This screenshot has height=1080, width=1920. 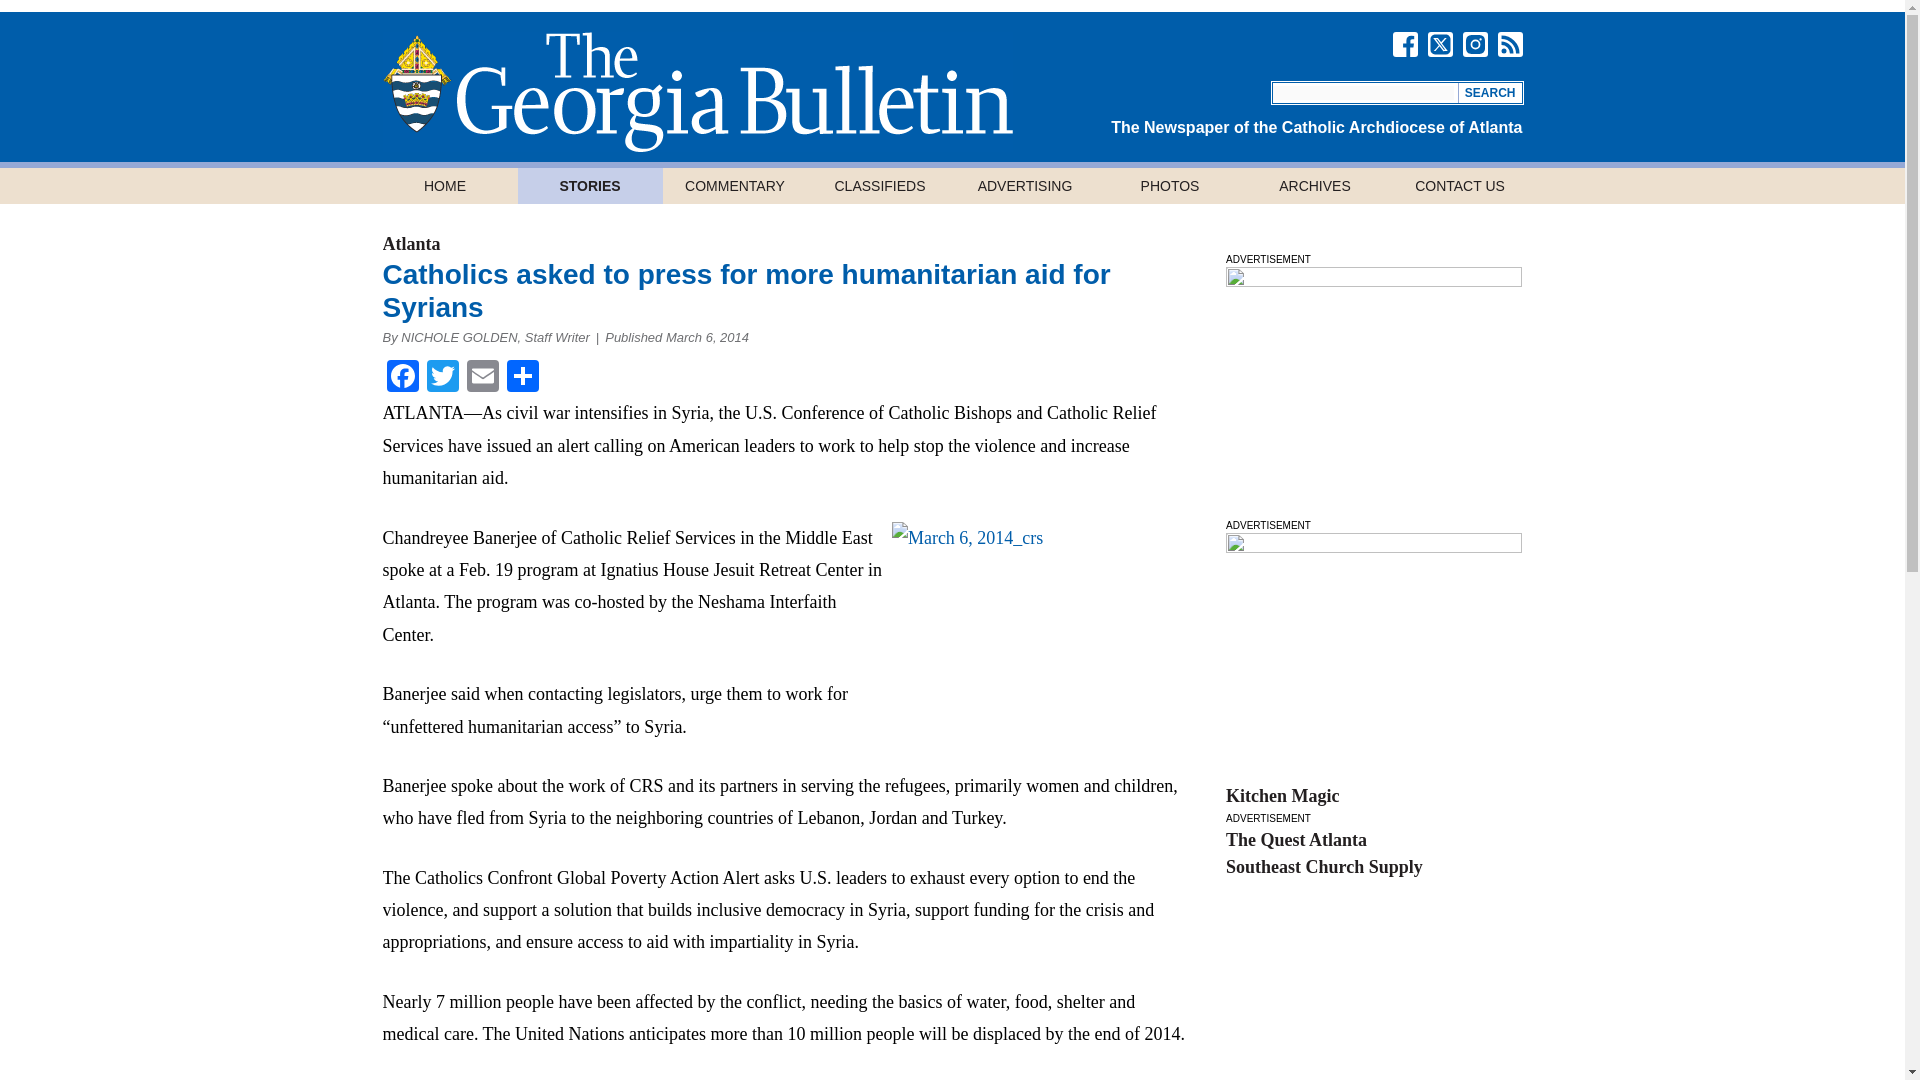 I want to click on ADVERTISING, so click(x=1024, y=186).